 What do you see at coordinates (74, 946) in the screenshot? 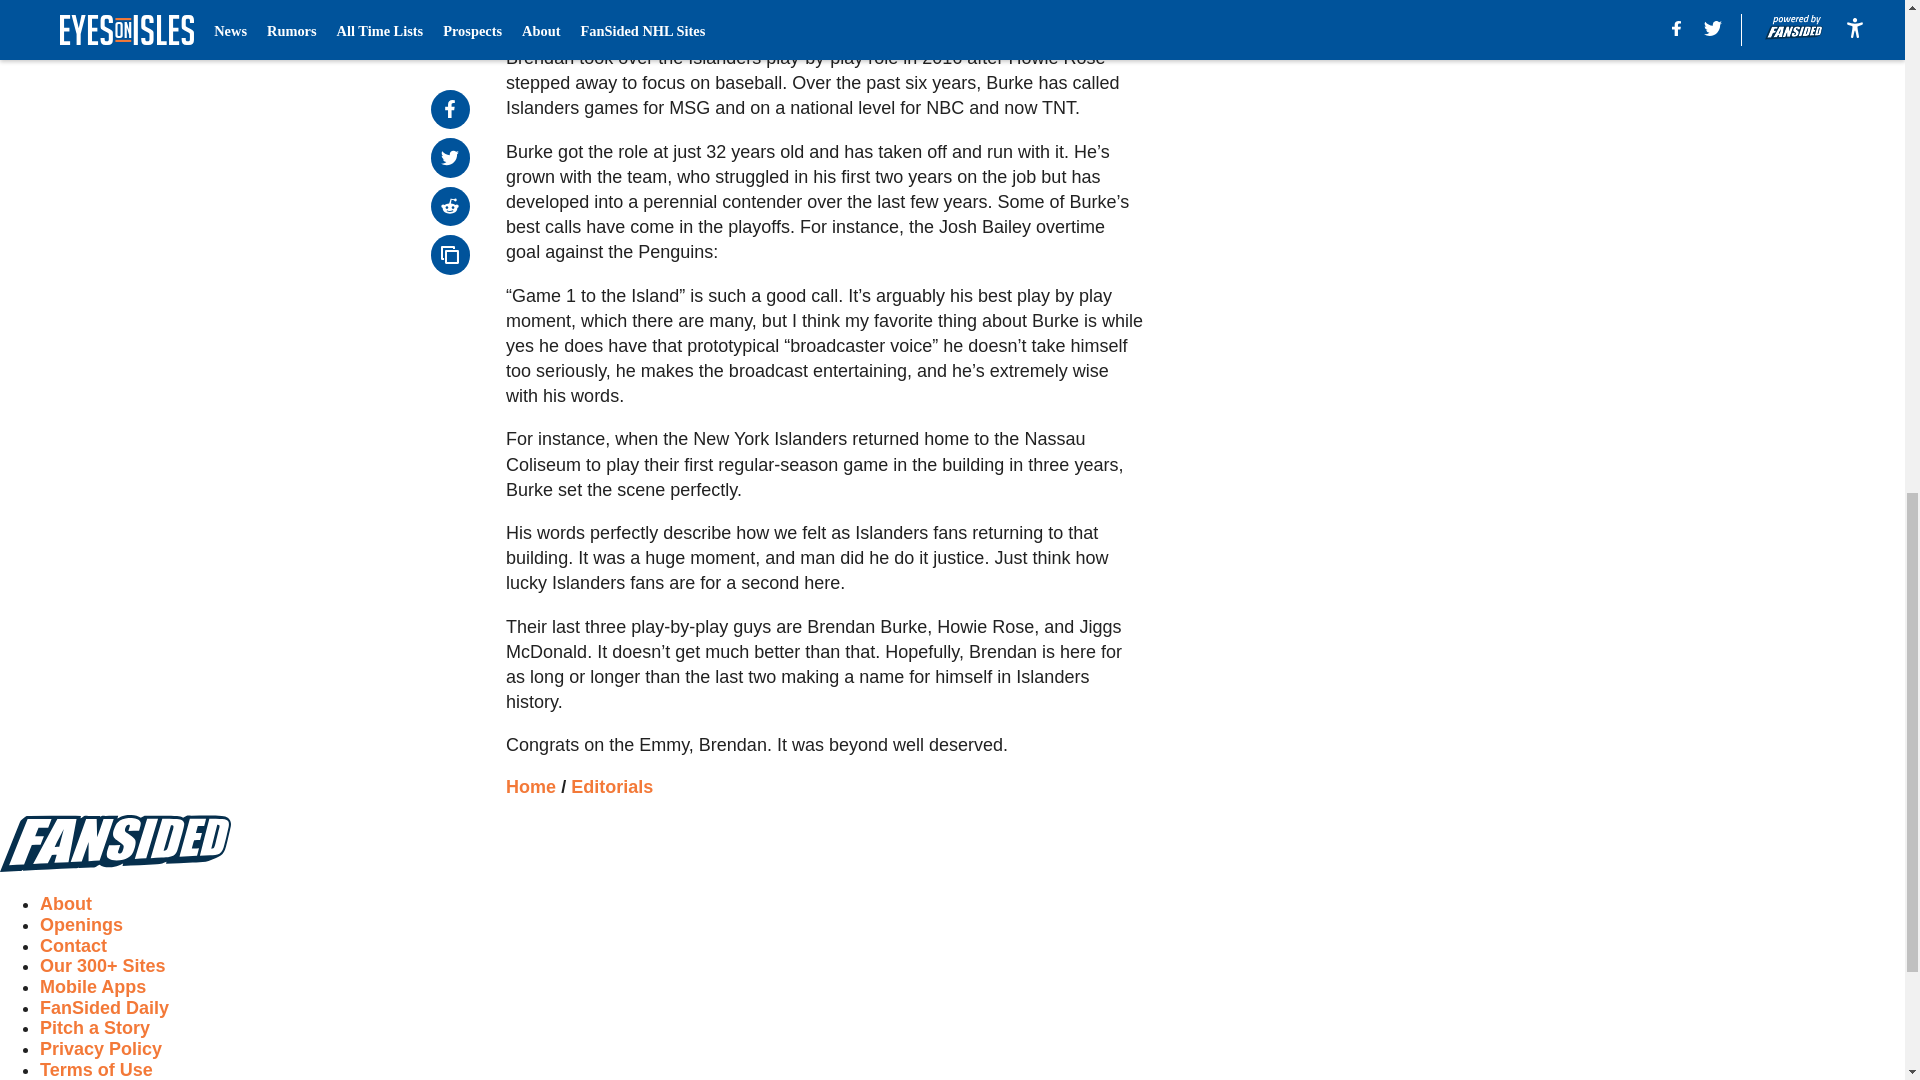
I see `Contact` at bounding box center [74, 946].